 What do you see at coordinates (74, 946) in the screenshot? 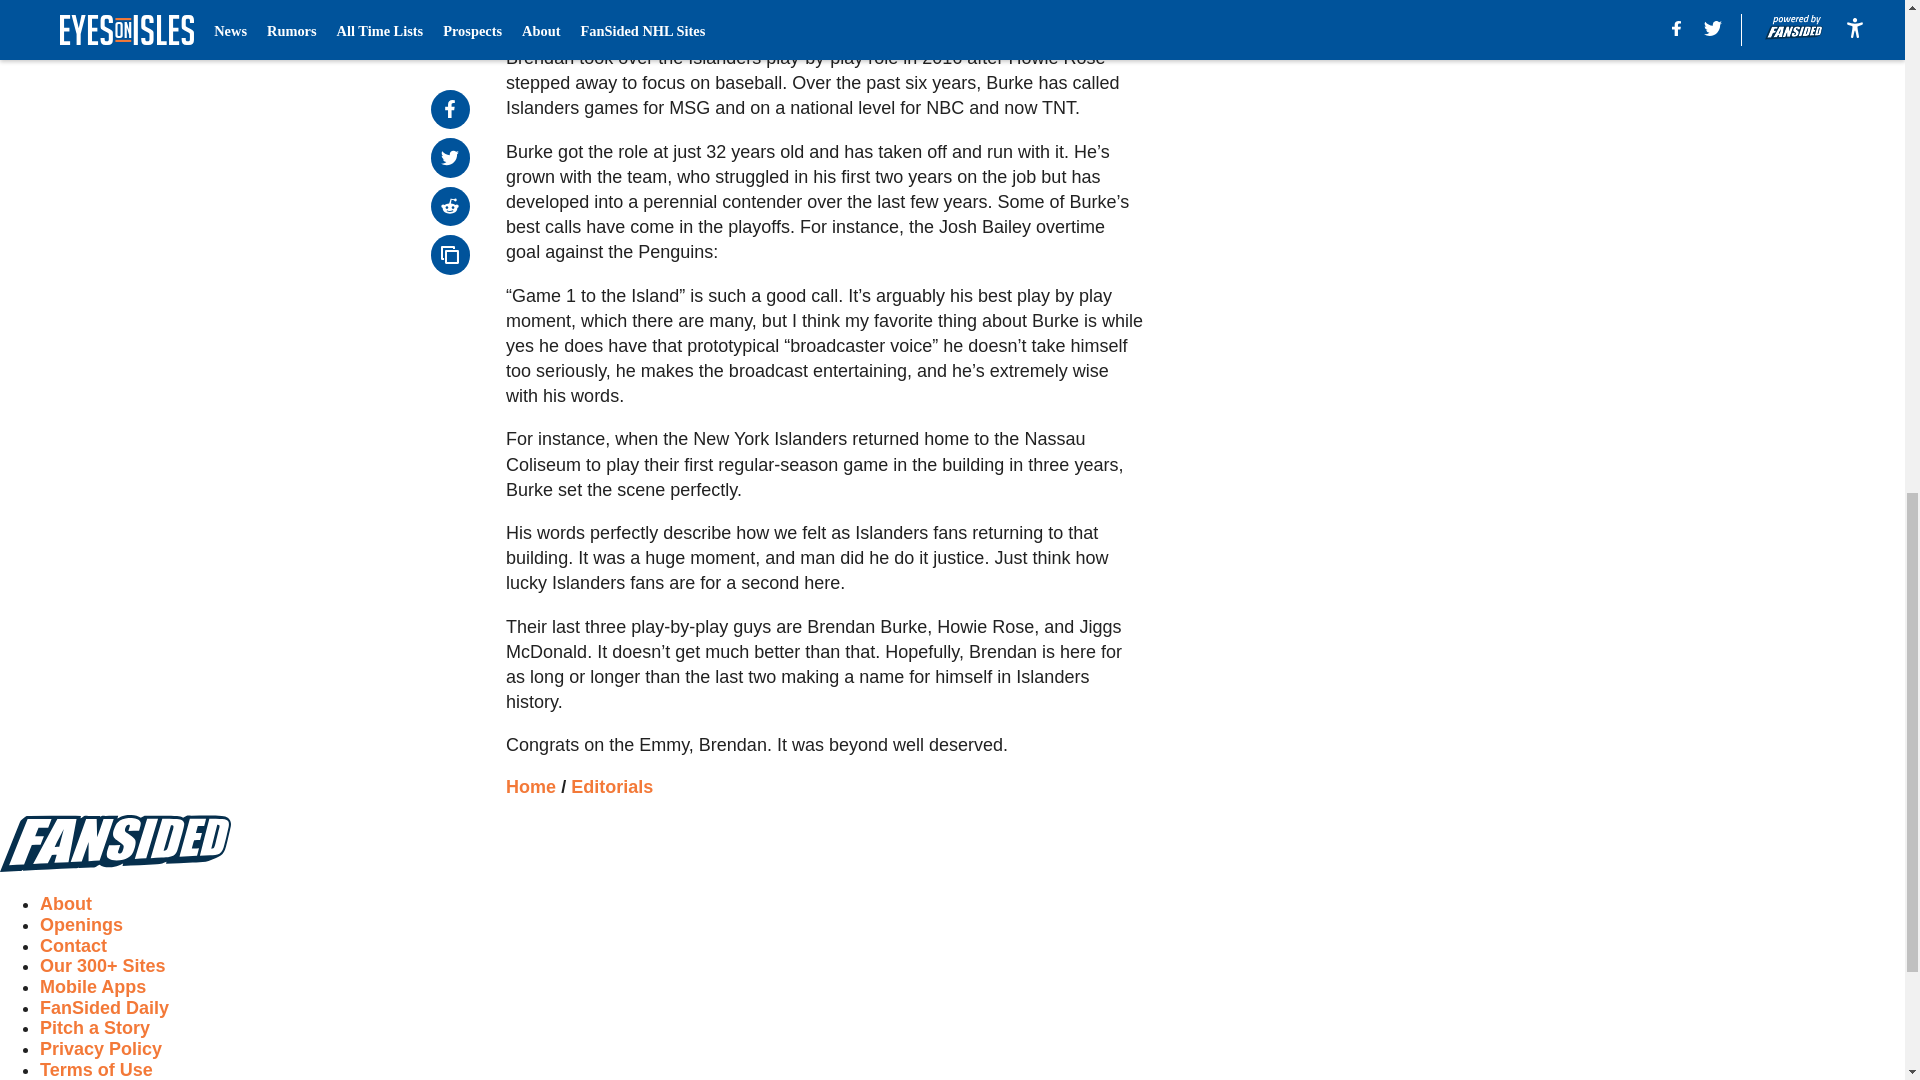
I see `Contact` at bounding box center [74, 946].